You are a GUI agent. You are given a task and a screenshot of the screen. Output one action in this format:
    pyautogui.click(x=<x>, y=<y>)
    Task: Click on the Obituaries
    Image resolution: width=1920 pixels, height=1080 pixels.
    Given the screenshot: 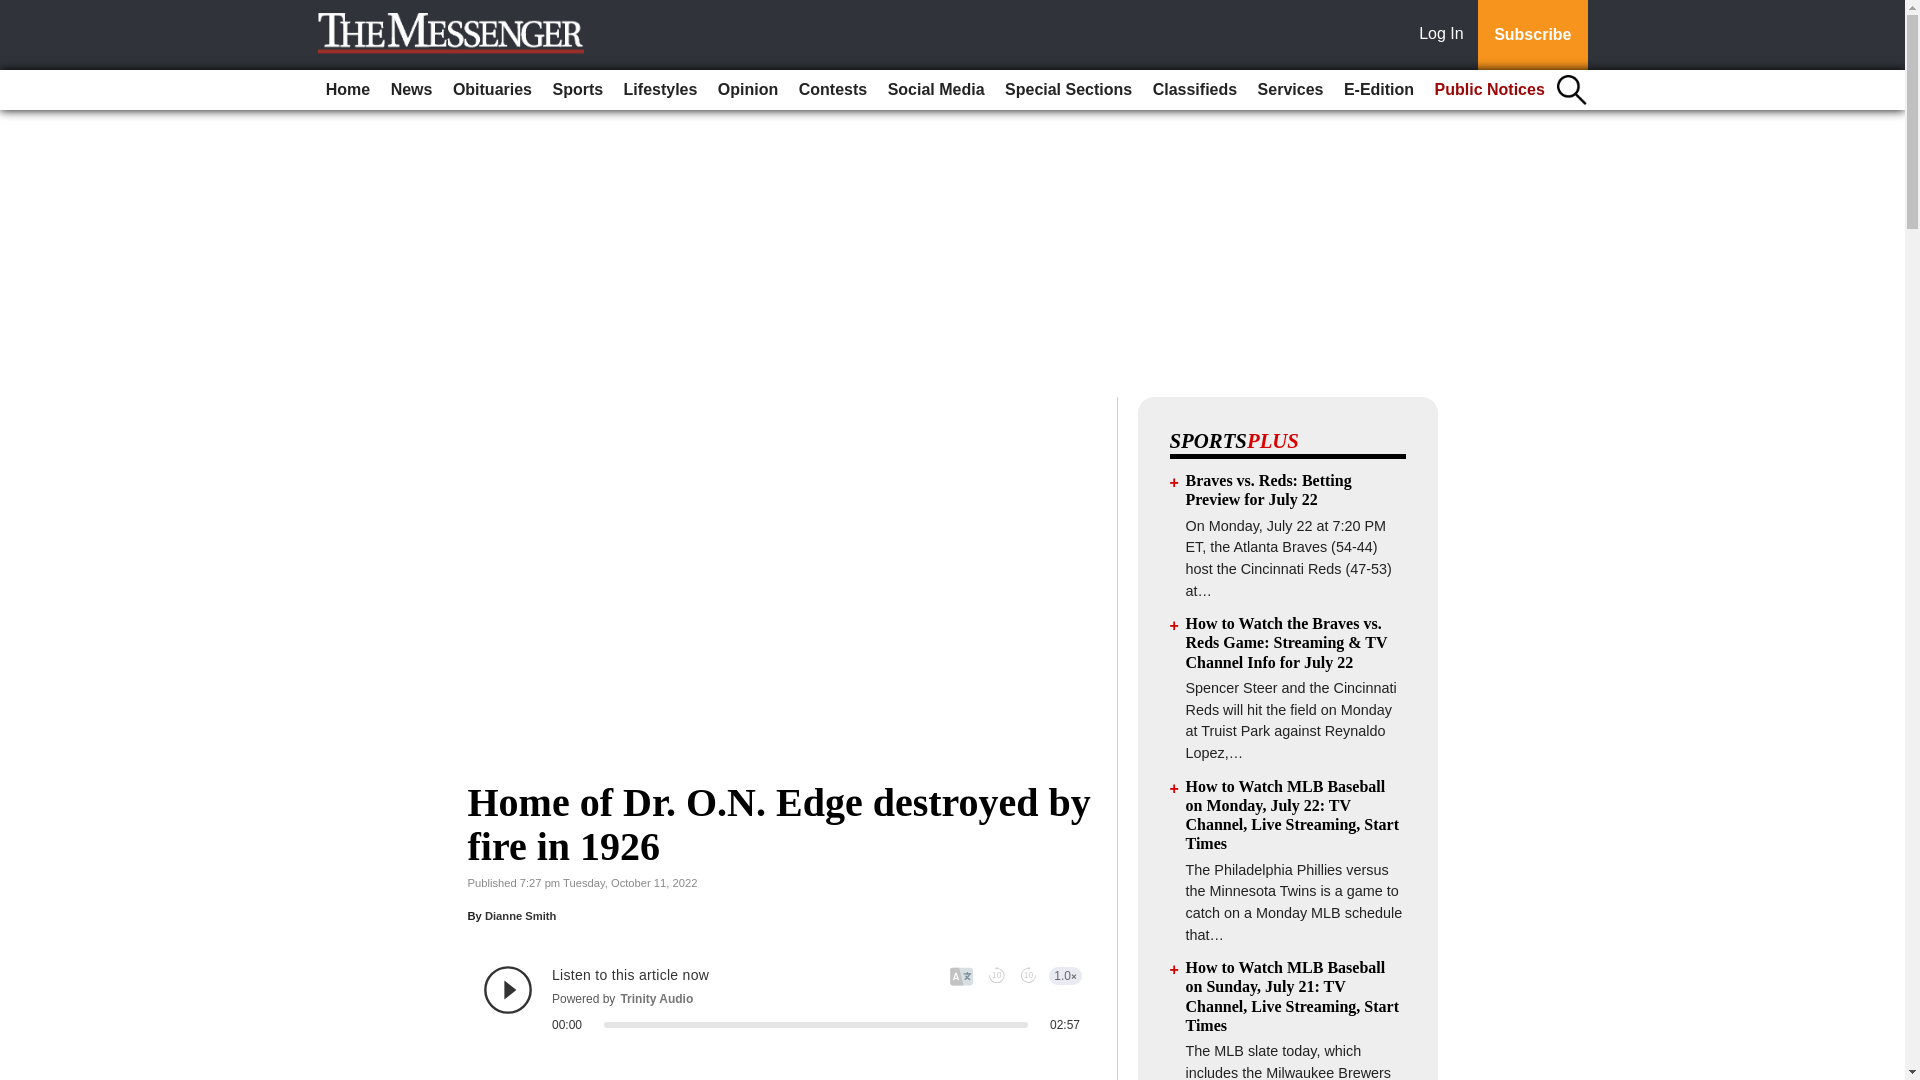 What is the action you would take?
    pyautogui.click(x=492, y=90)
    